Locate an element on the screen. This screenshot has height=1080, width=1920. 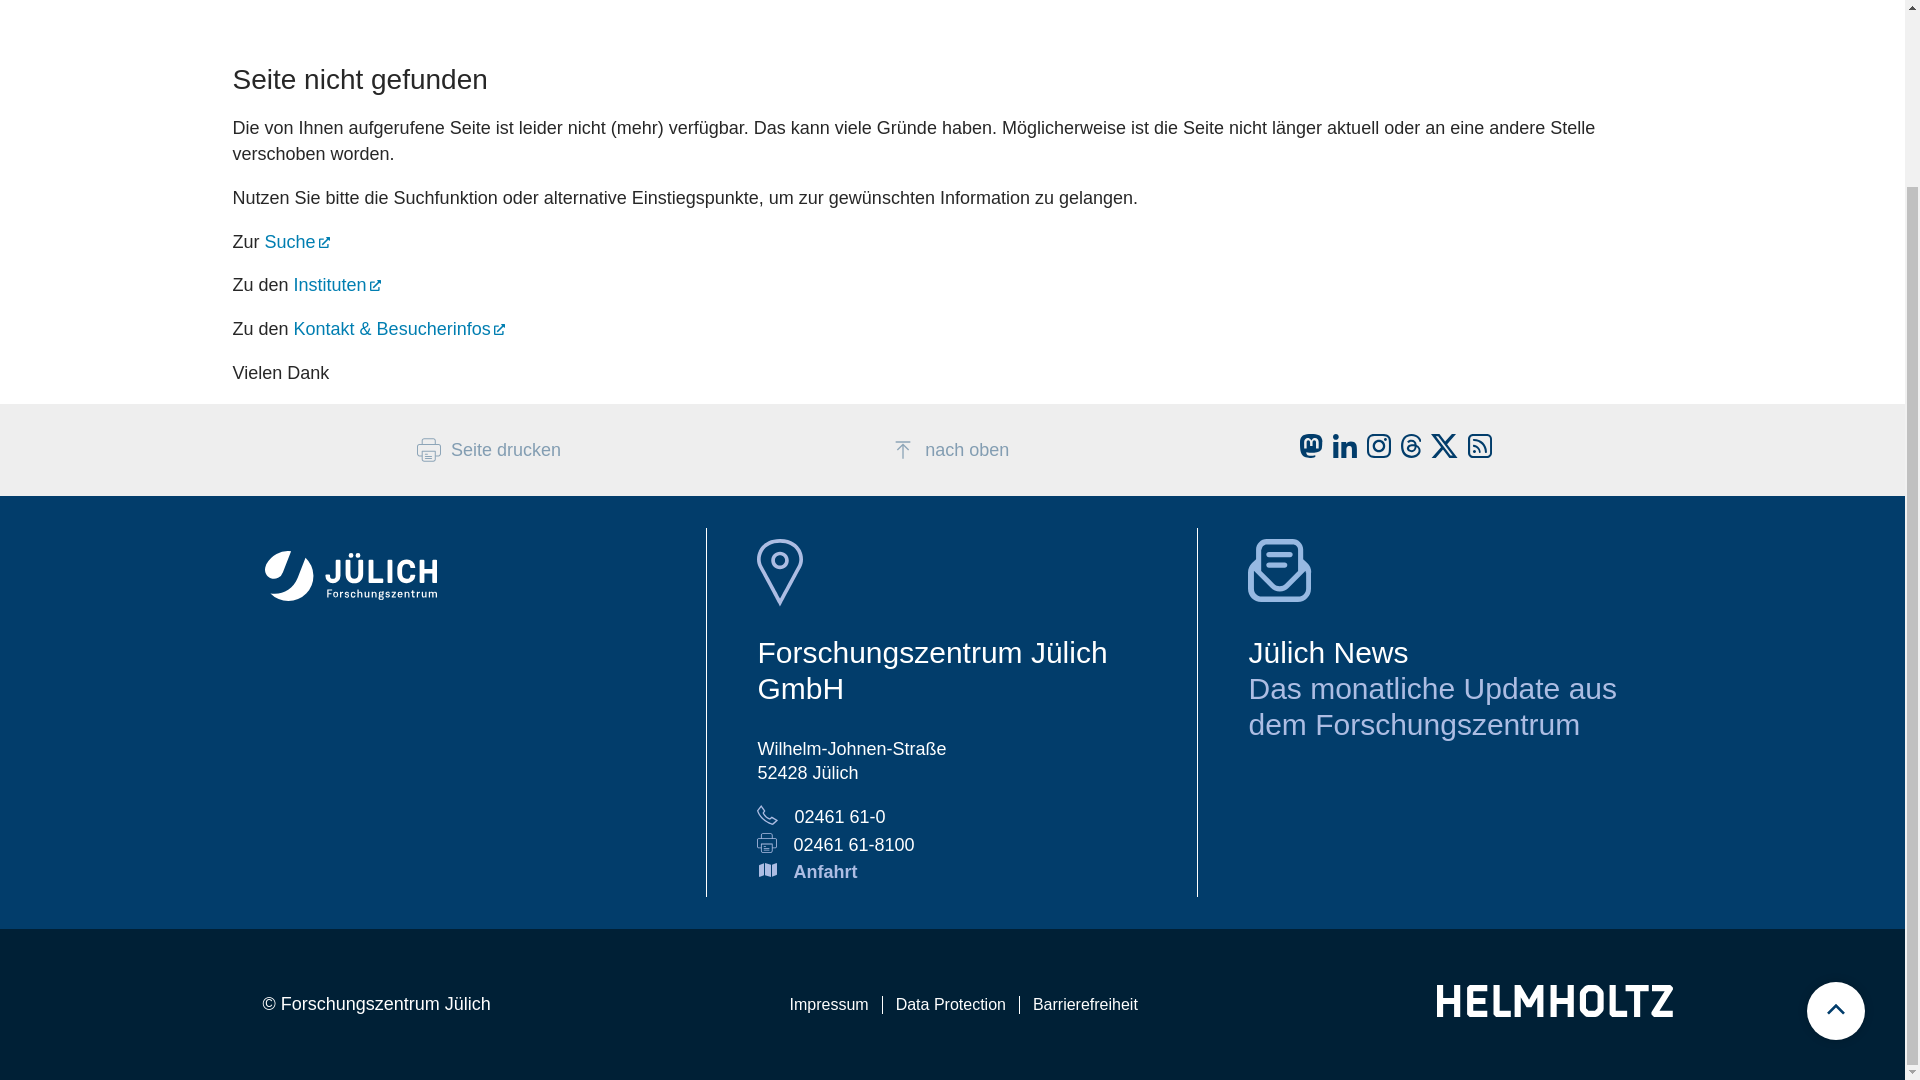
Instituten is located at coordinates (336, 284).